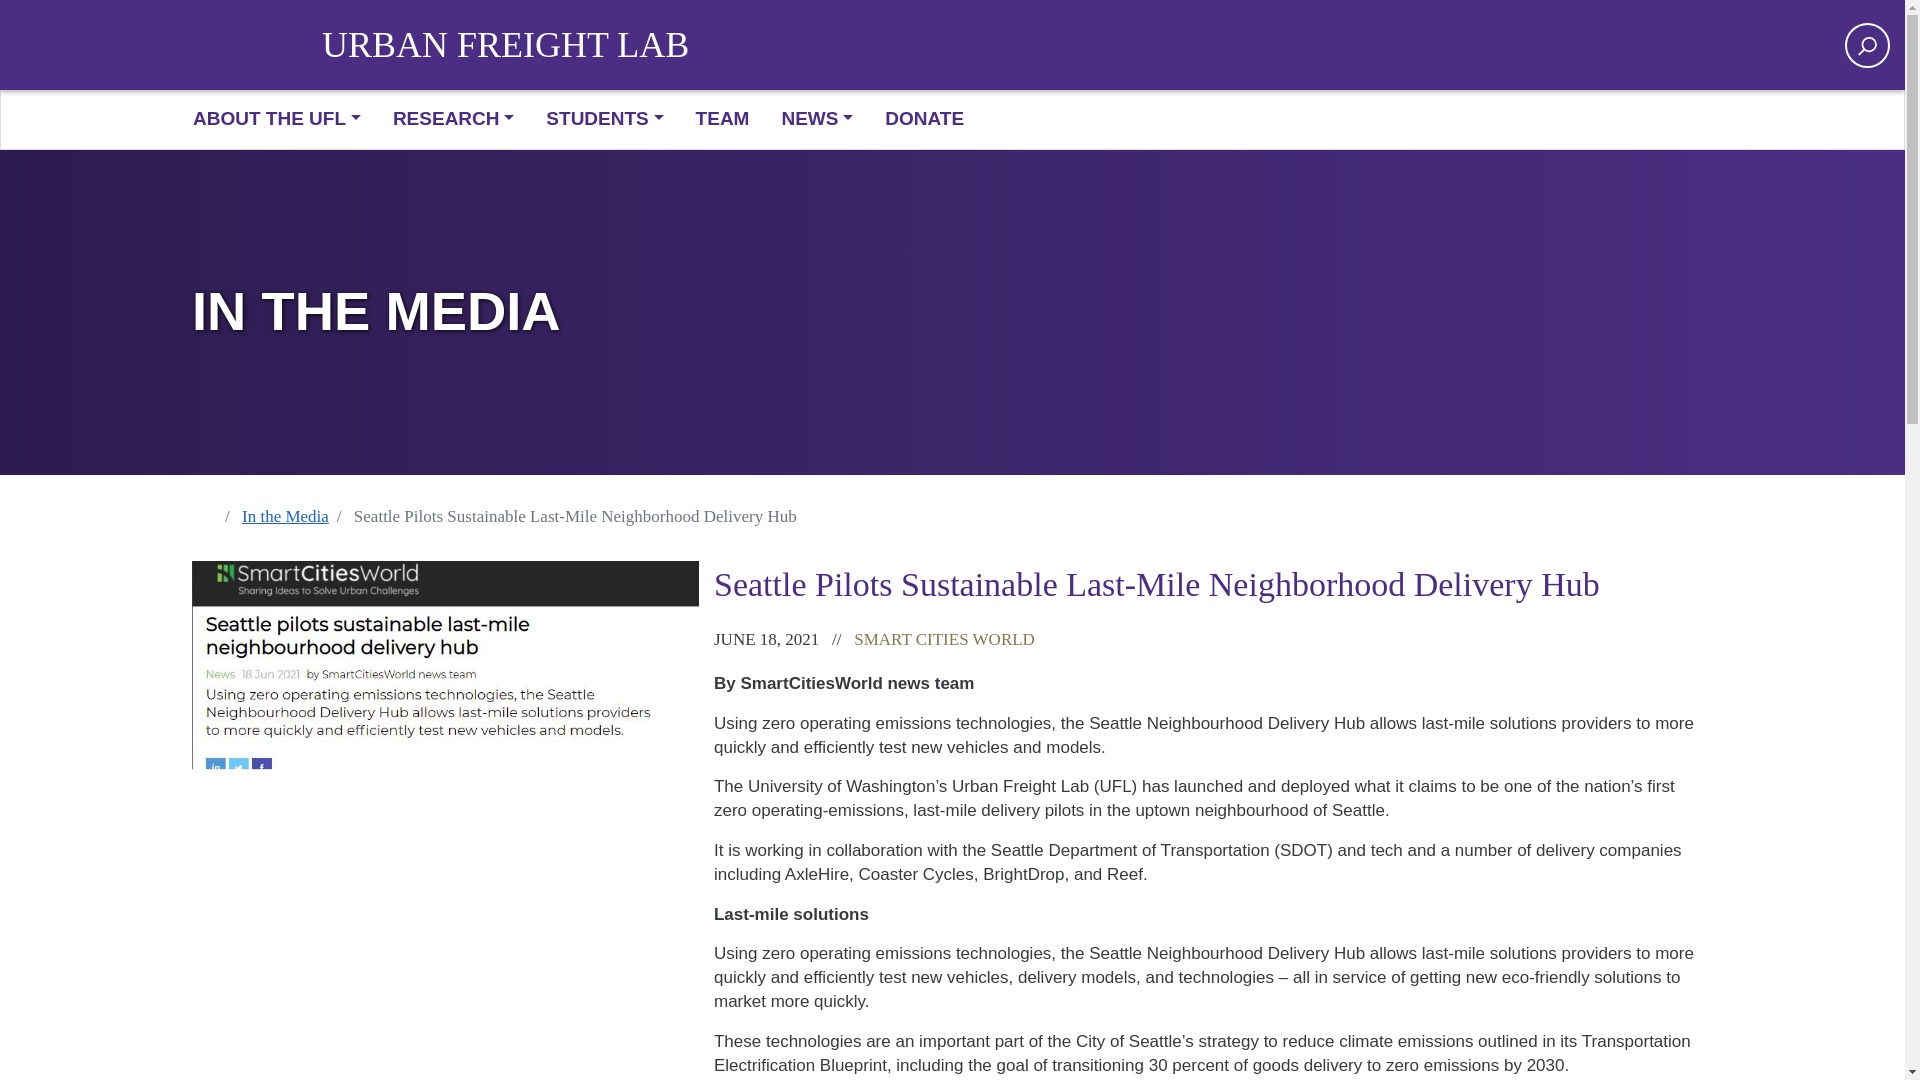 The image size is (1920, 1080). What do you see at coordinates (257, 44) in the screenshot?
I see `University of Washington Home` at bounding box center [257, 44].